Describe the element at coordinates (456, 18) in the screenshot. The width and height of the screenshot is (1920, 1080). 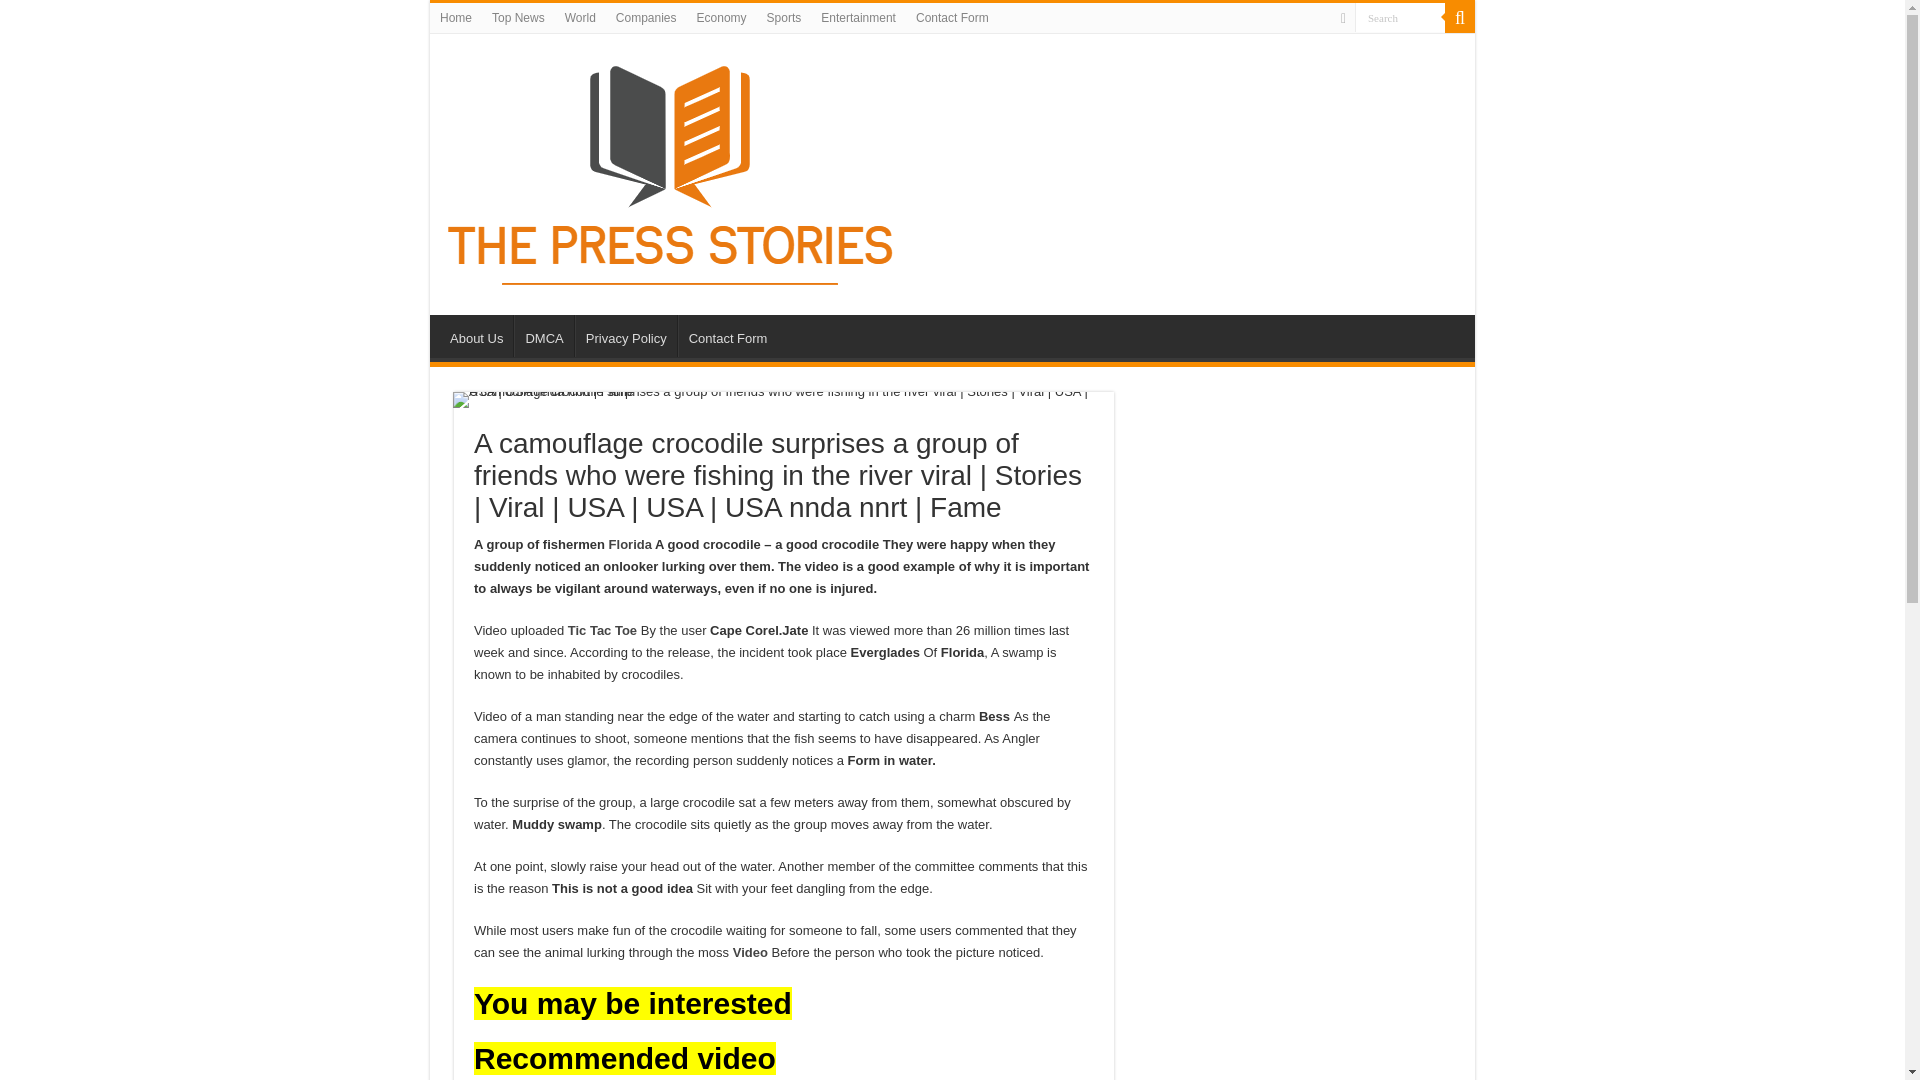
I see `Home` at that location.